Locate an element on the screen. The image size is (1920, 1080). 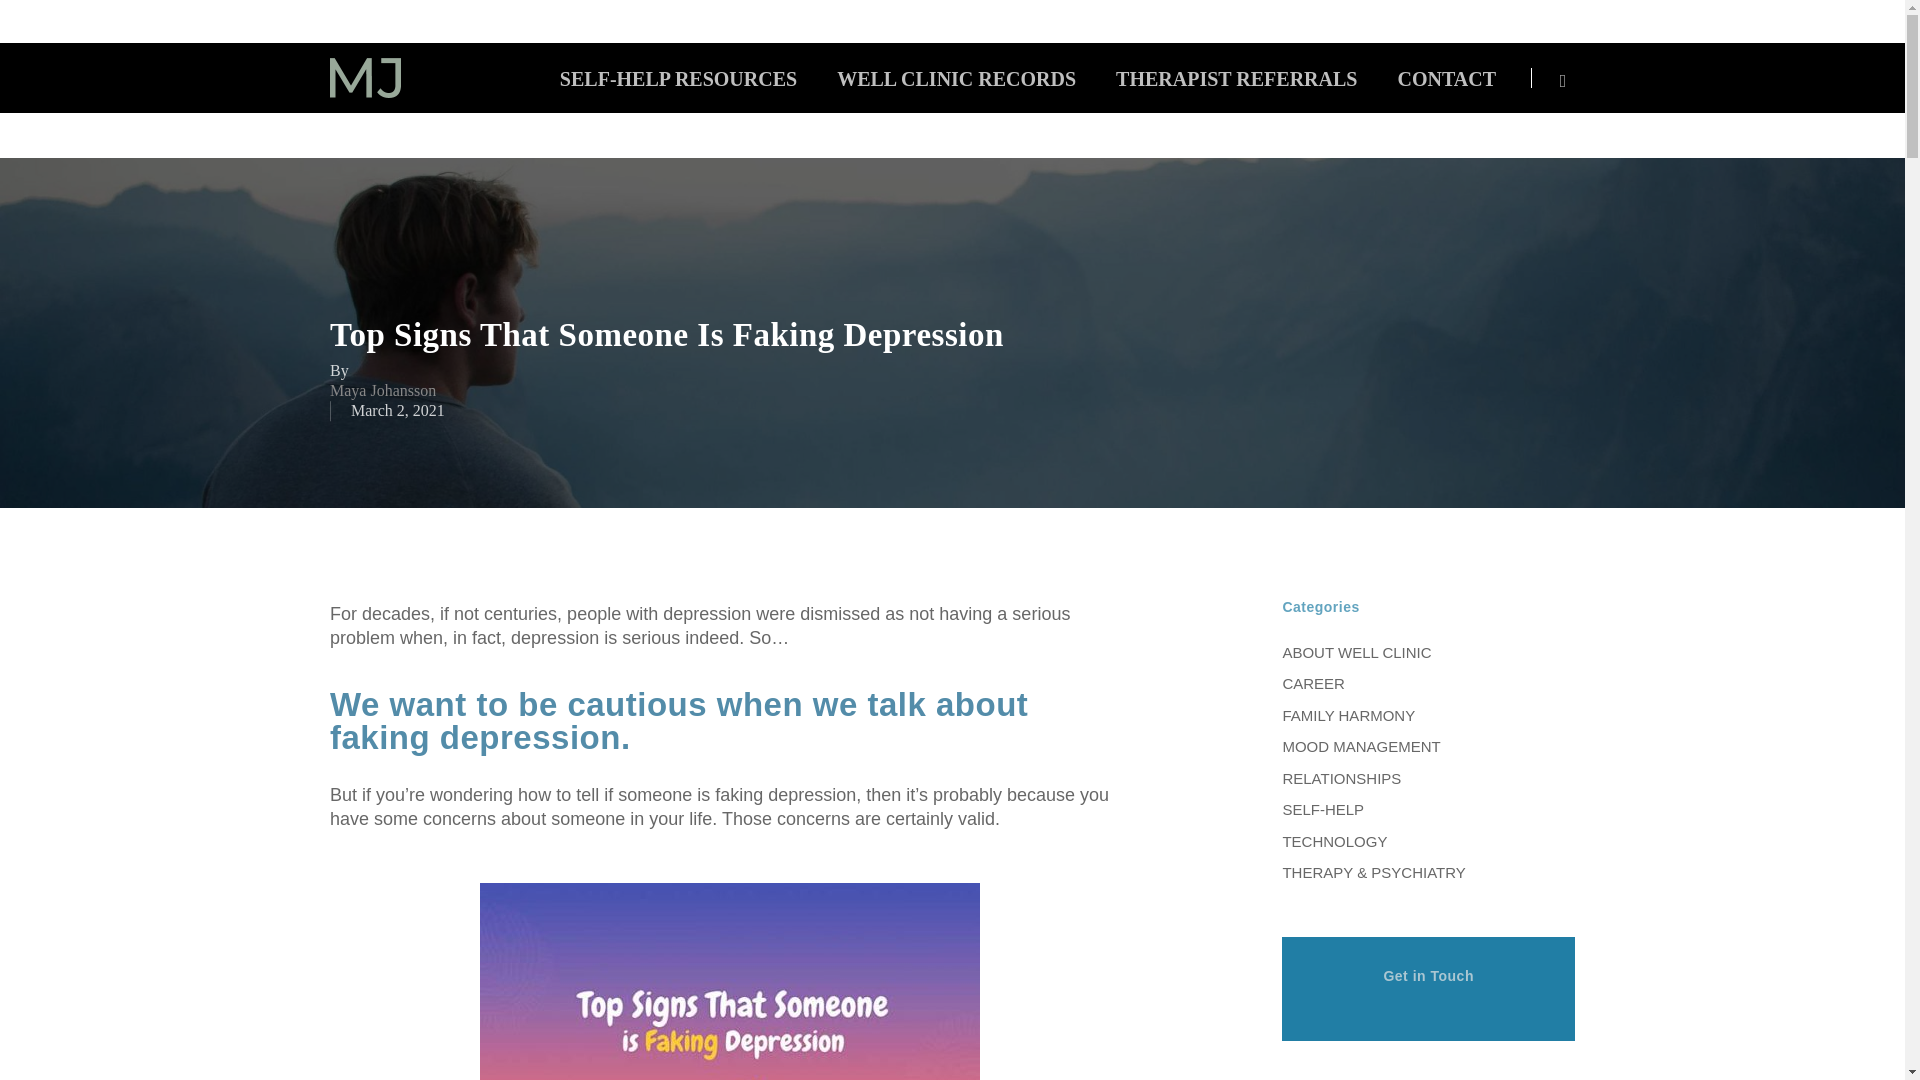
MOOD MANAGEMENT is located at coordinates (1428, 745).